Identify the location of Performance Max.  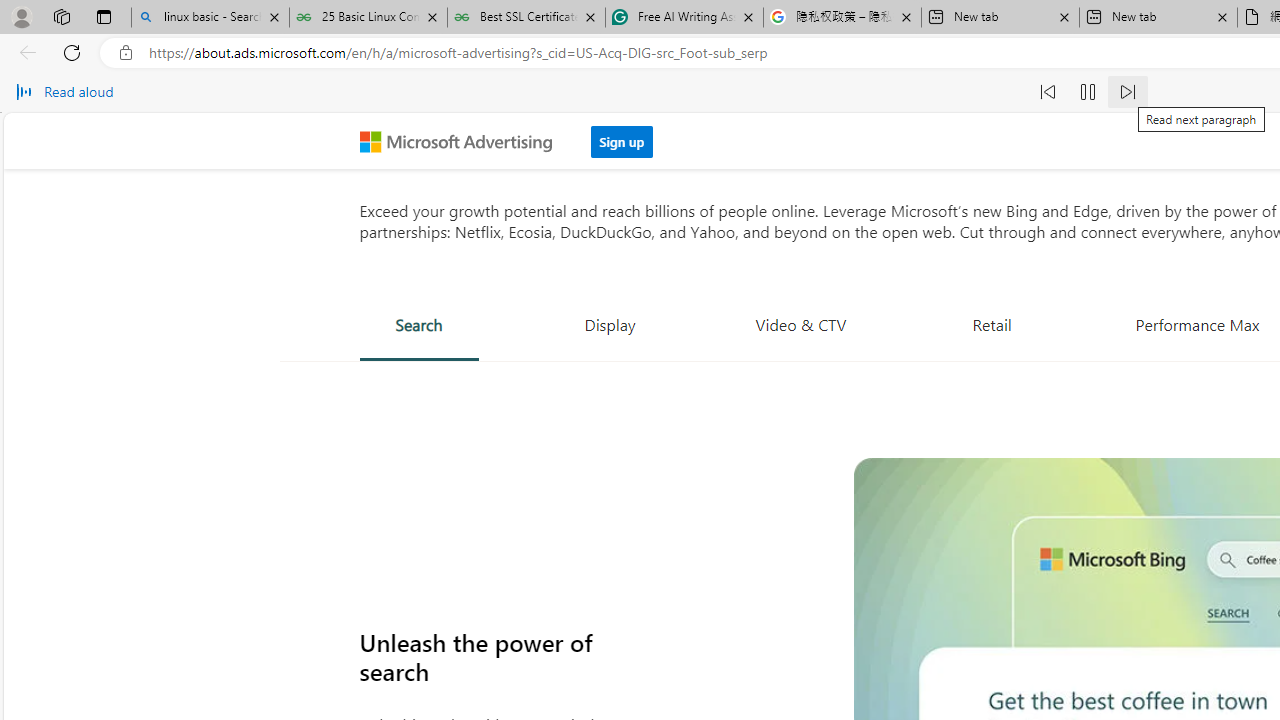
(1197, 324).